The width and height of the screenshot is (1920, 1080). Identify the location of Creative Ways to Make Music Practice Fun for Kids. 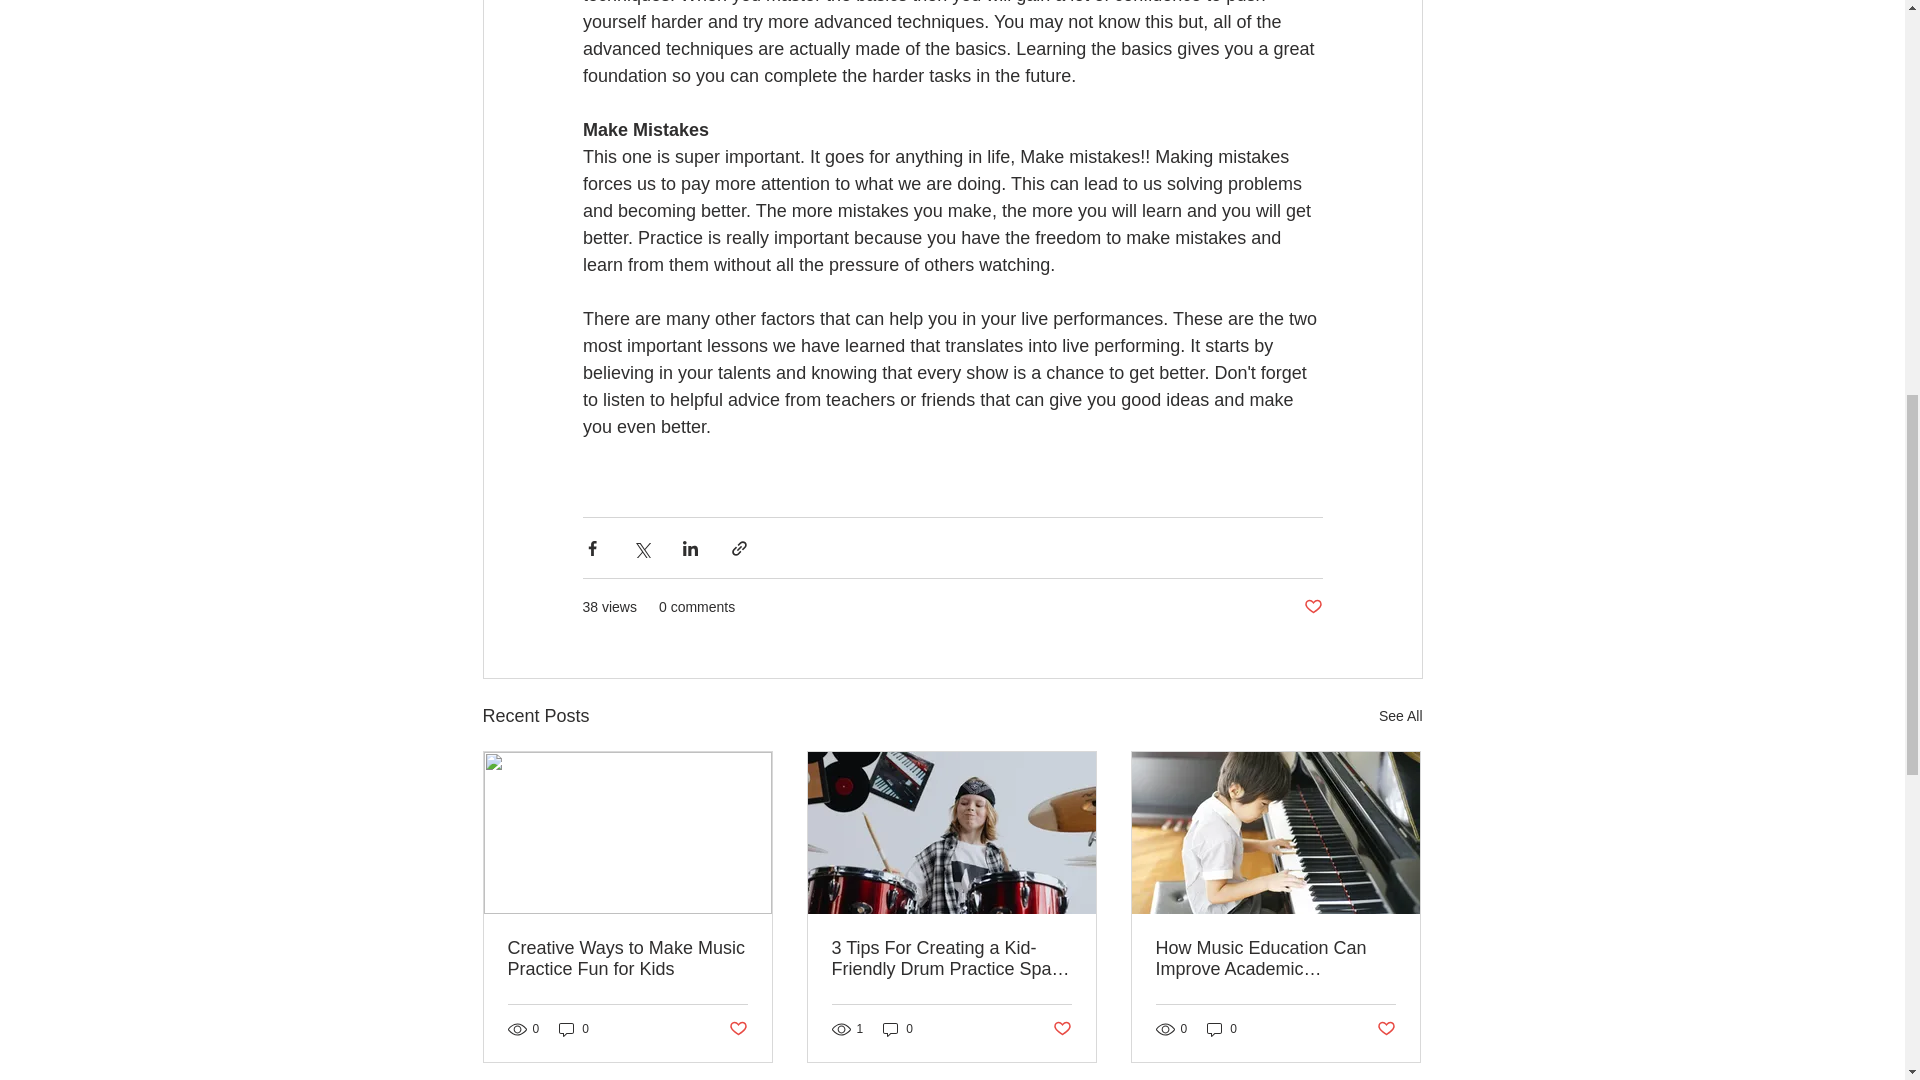
(628, 958).